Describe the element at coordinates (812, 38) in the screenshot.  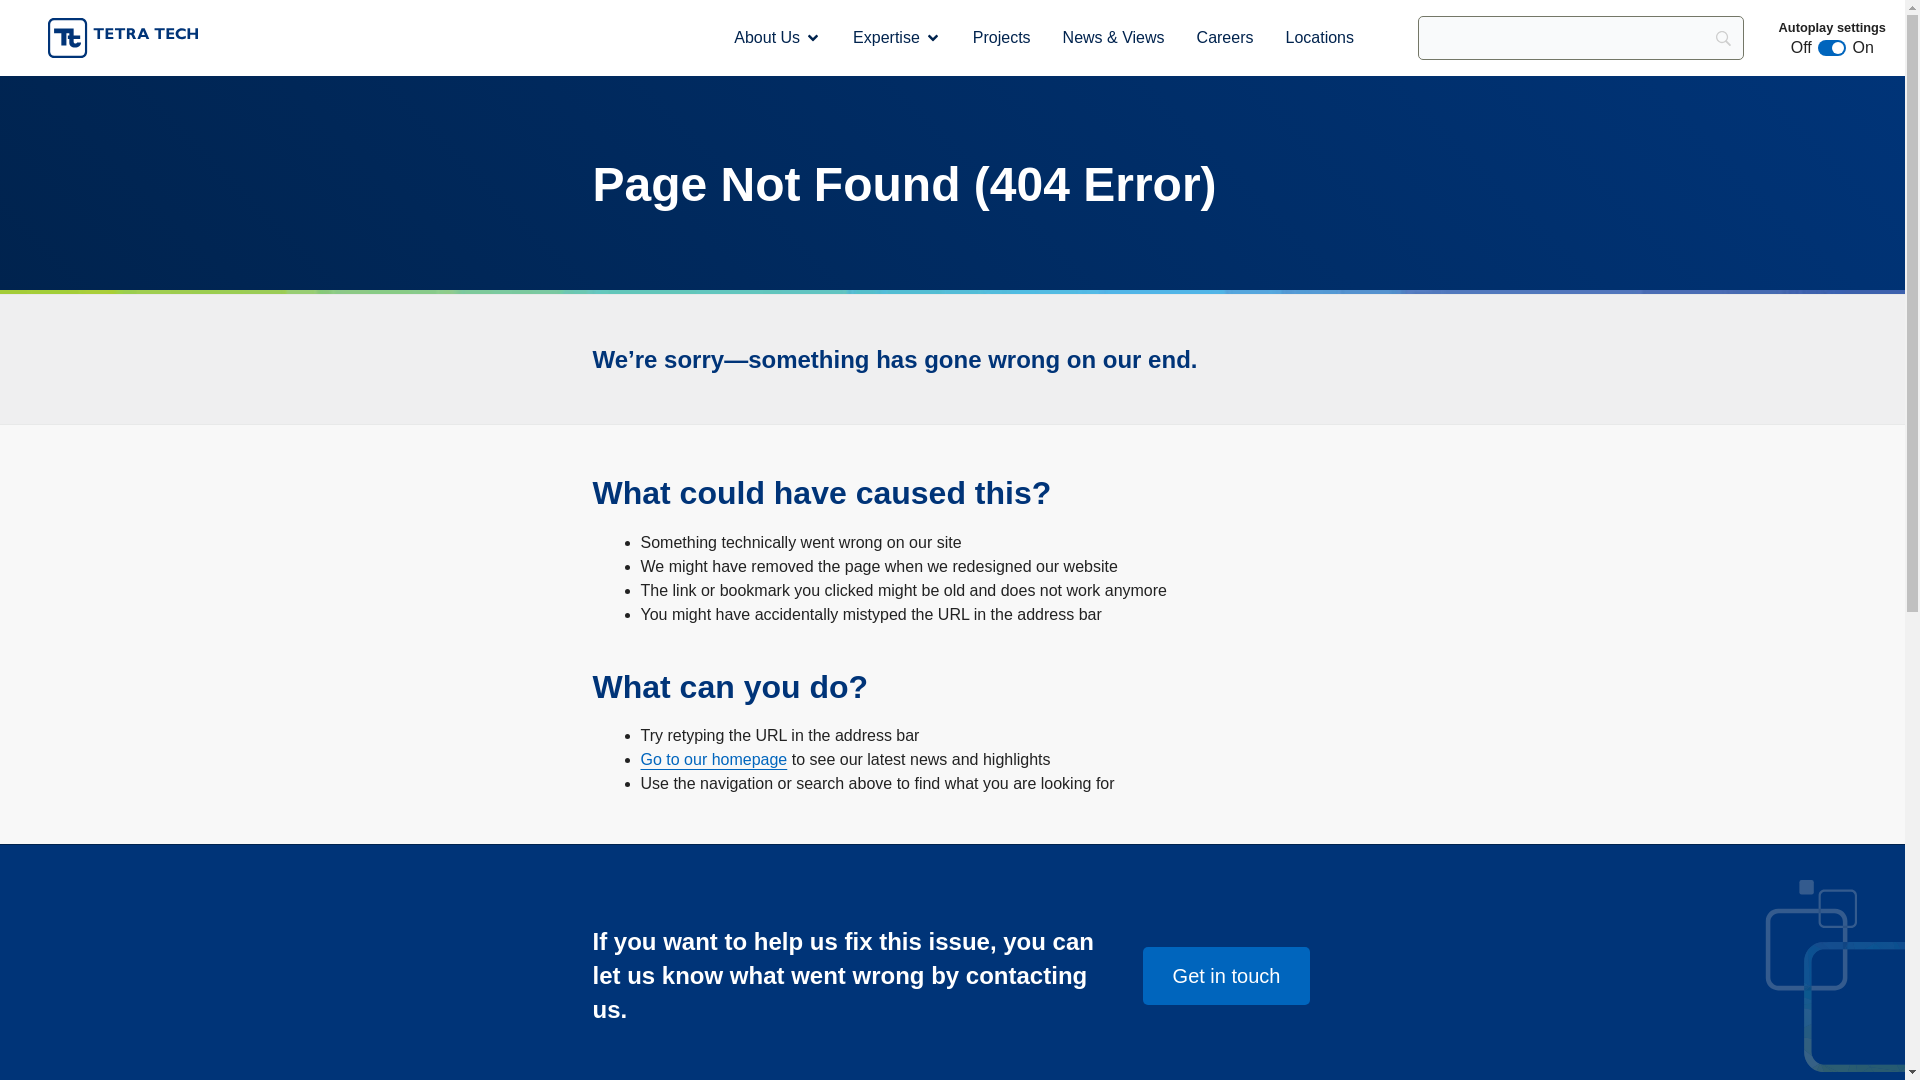
I see `Open About Us` at that location.